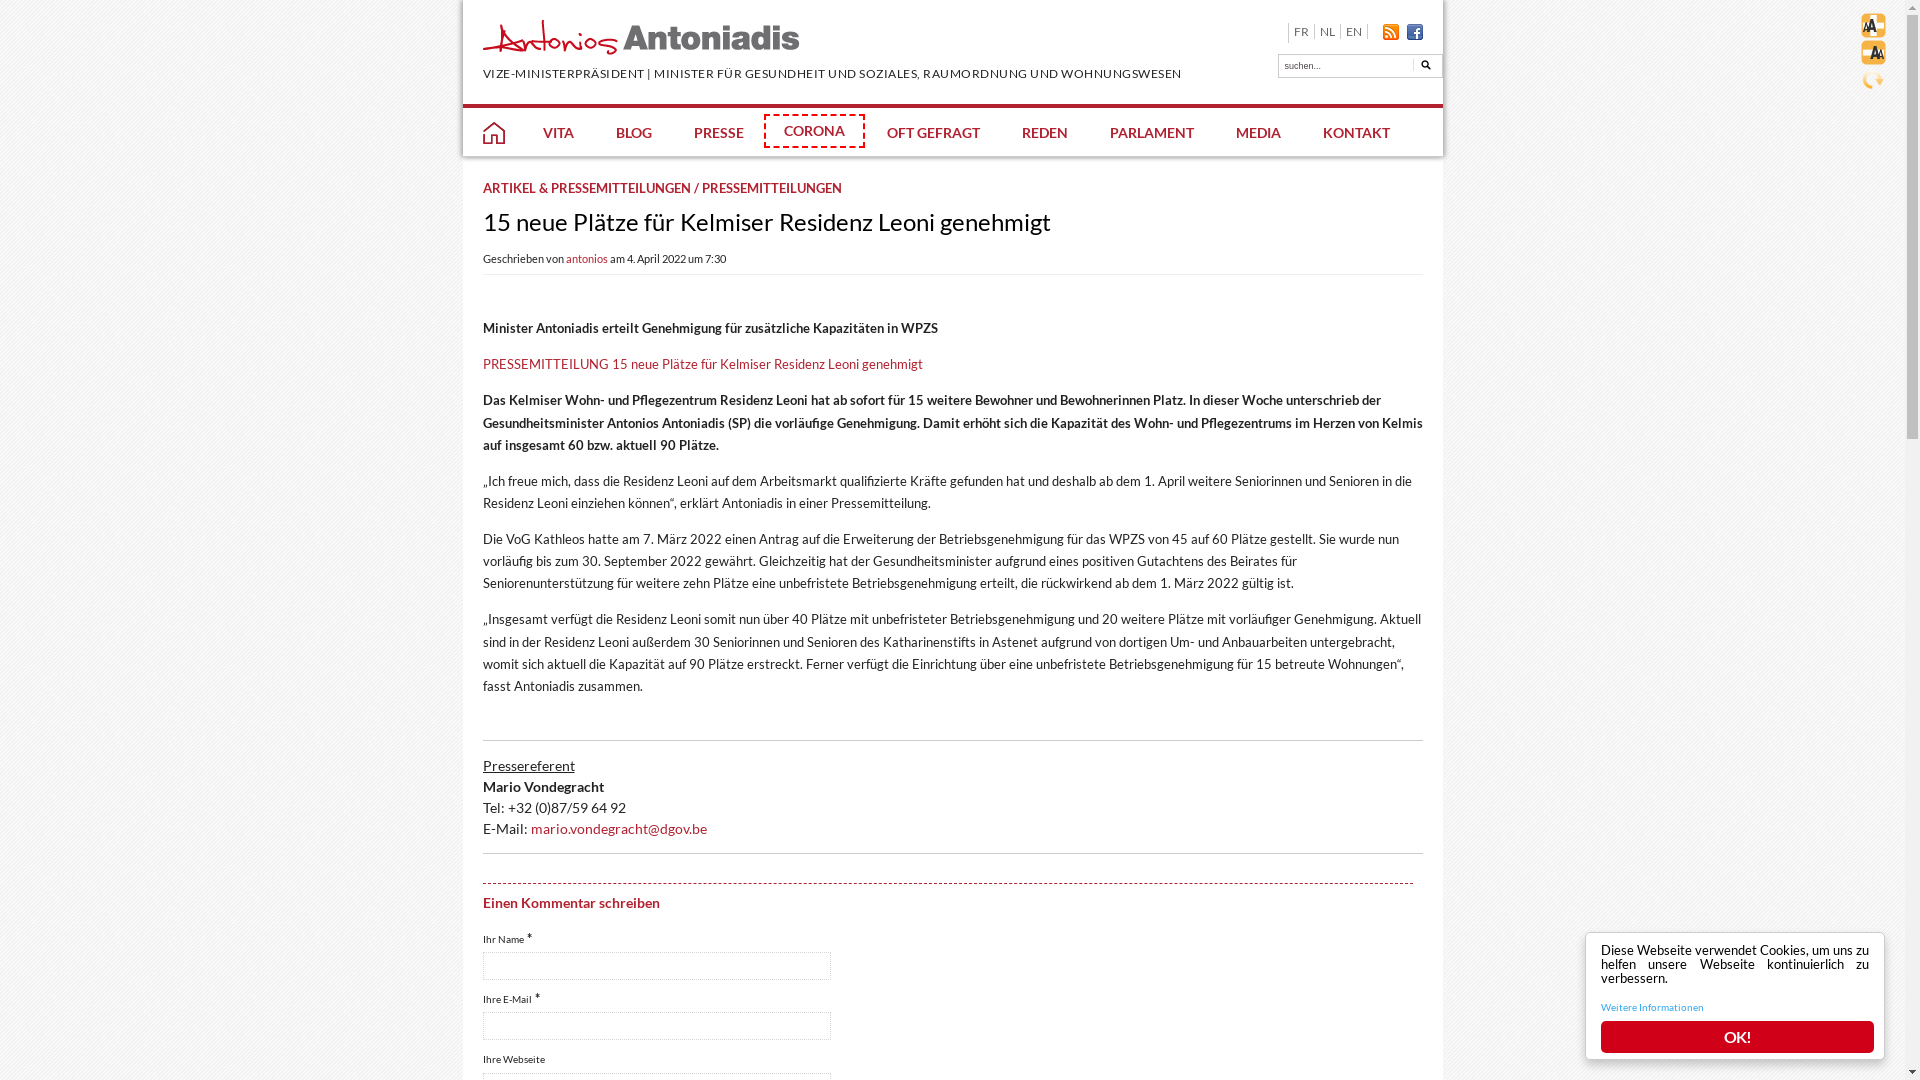  I want to click on Standard, so click(1874, 80).